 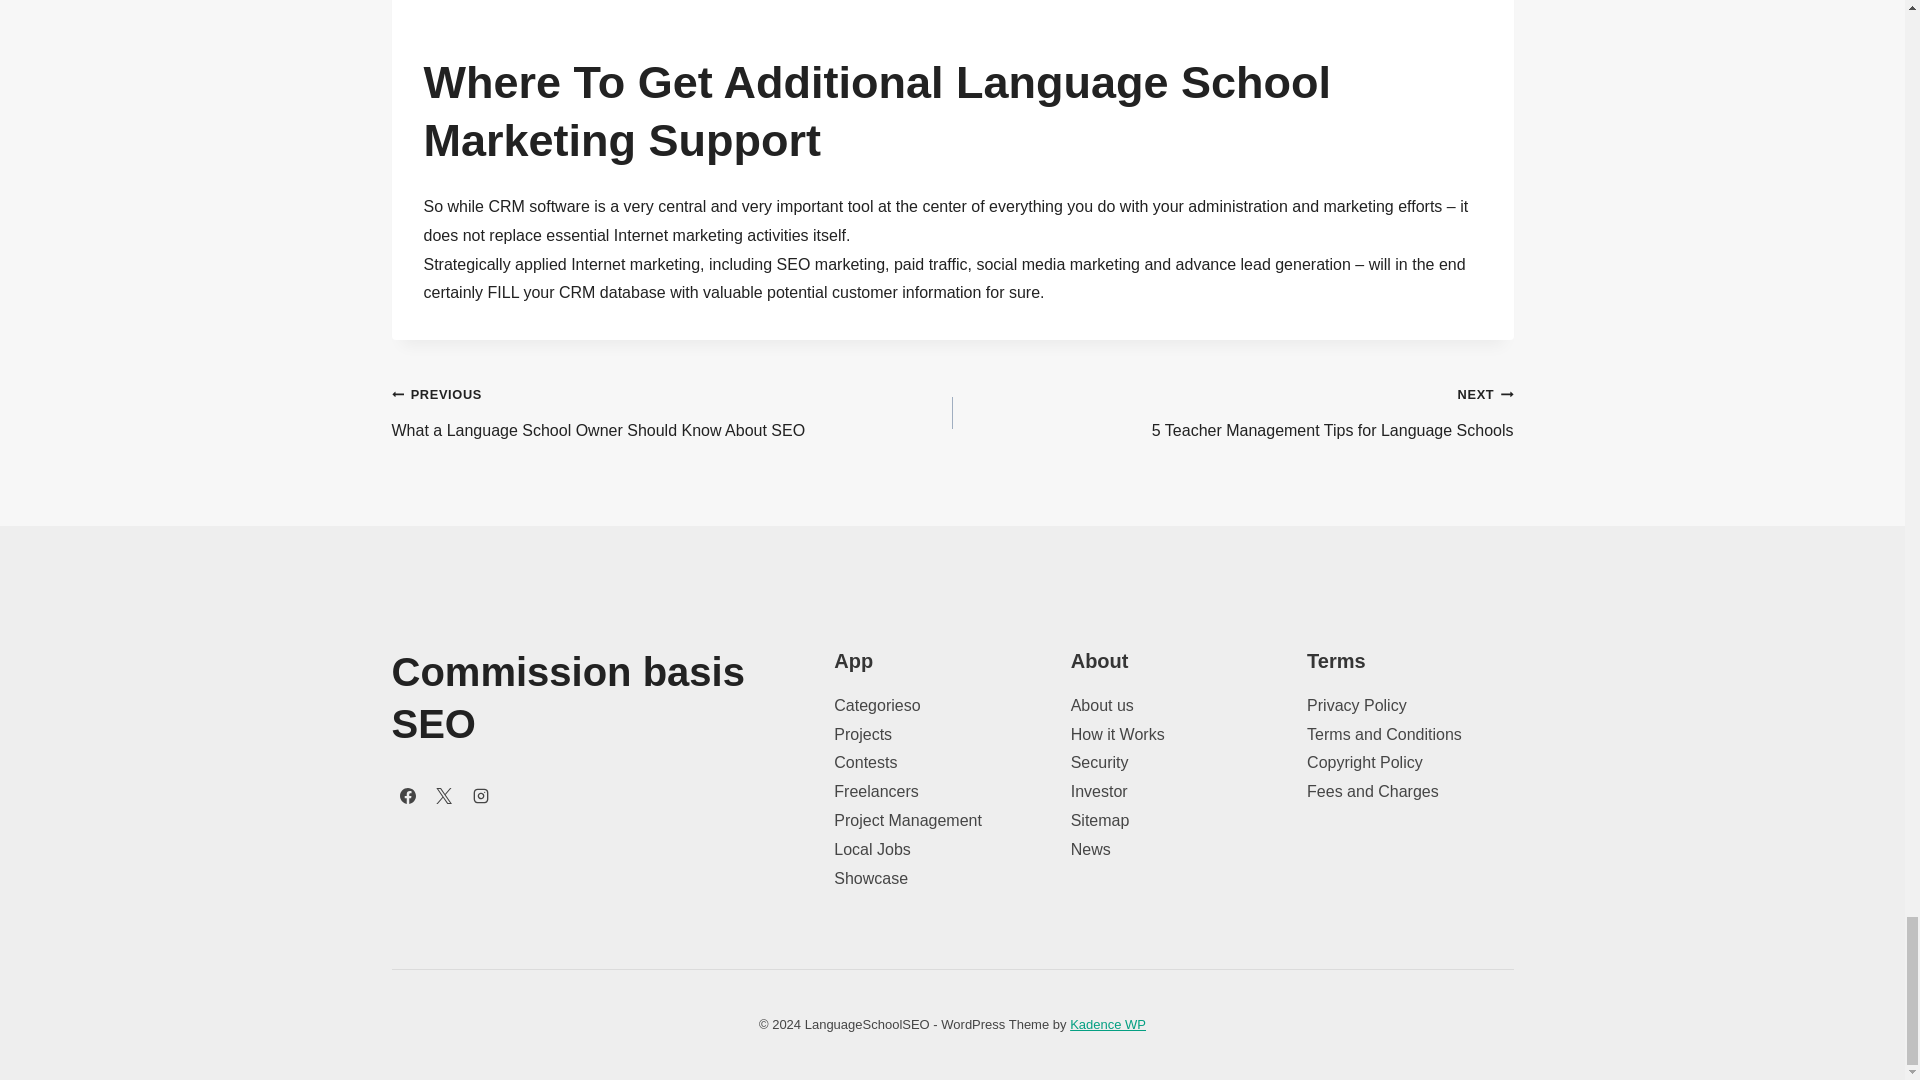 What do you see at coordinates (1100, 792) in the screenshot?
I see `Sitemap` at bounding box center [1100, 792].